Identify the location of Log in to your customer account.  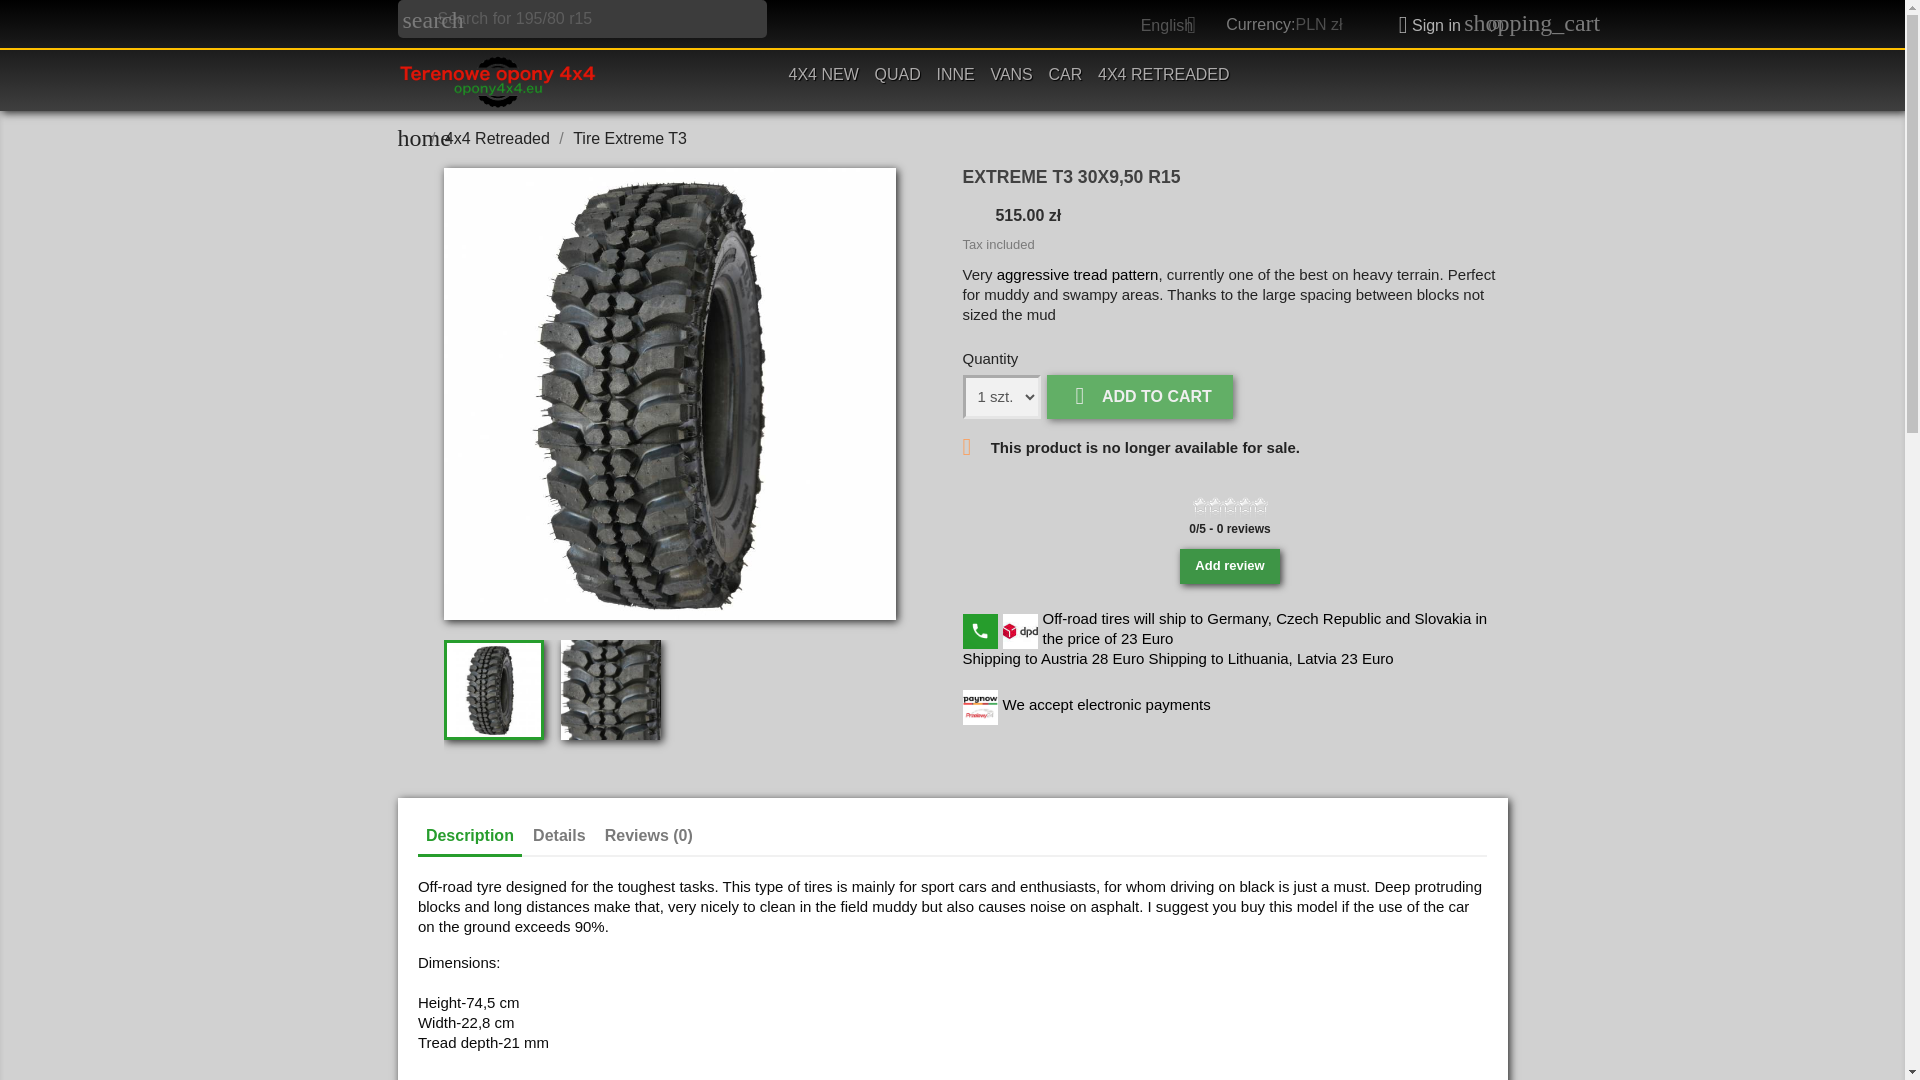
(1422, 25).